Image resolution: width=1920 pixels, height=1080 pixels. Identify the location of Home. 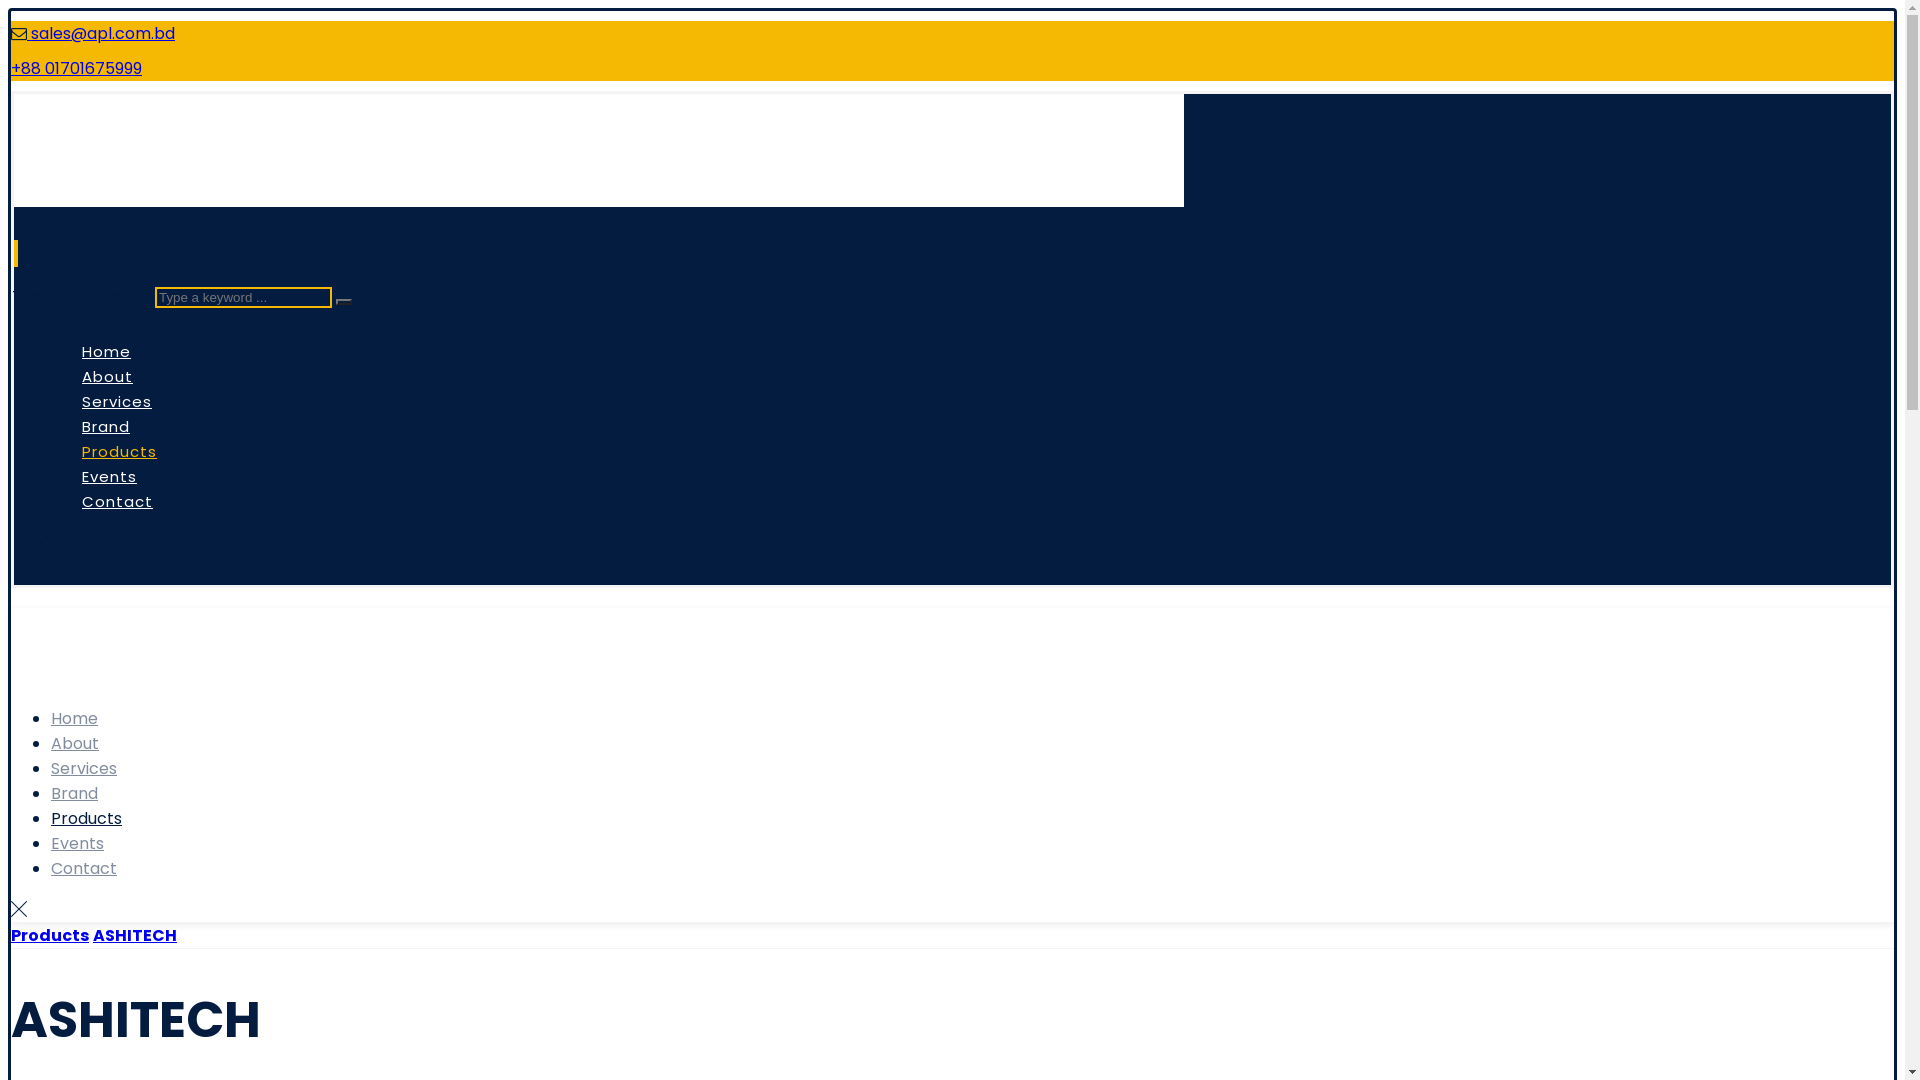
(74, 718).